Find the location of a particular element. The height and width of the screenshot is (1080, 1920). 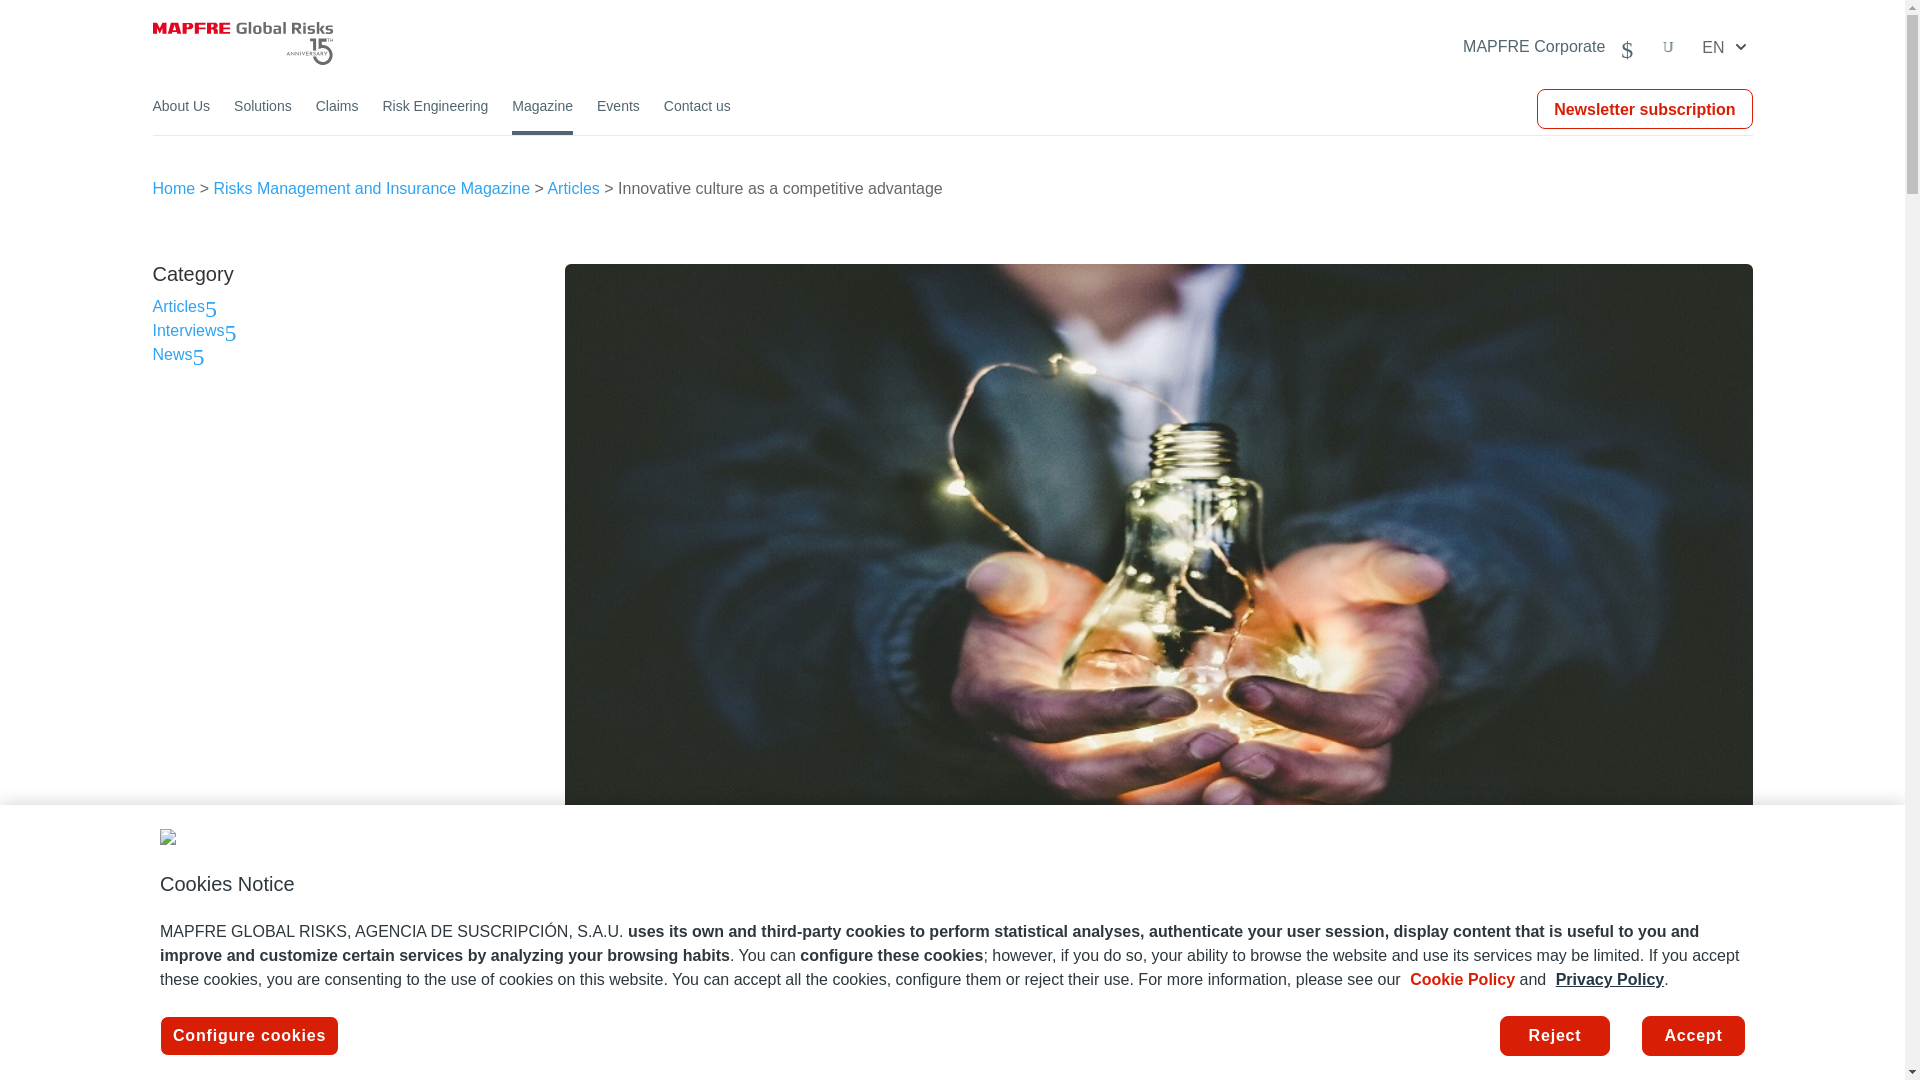

EN is located at coordinates (1726, 46).